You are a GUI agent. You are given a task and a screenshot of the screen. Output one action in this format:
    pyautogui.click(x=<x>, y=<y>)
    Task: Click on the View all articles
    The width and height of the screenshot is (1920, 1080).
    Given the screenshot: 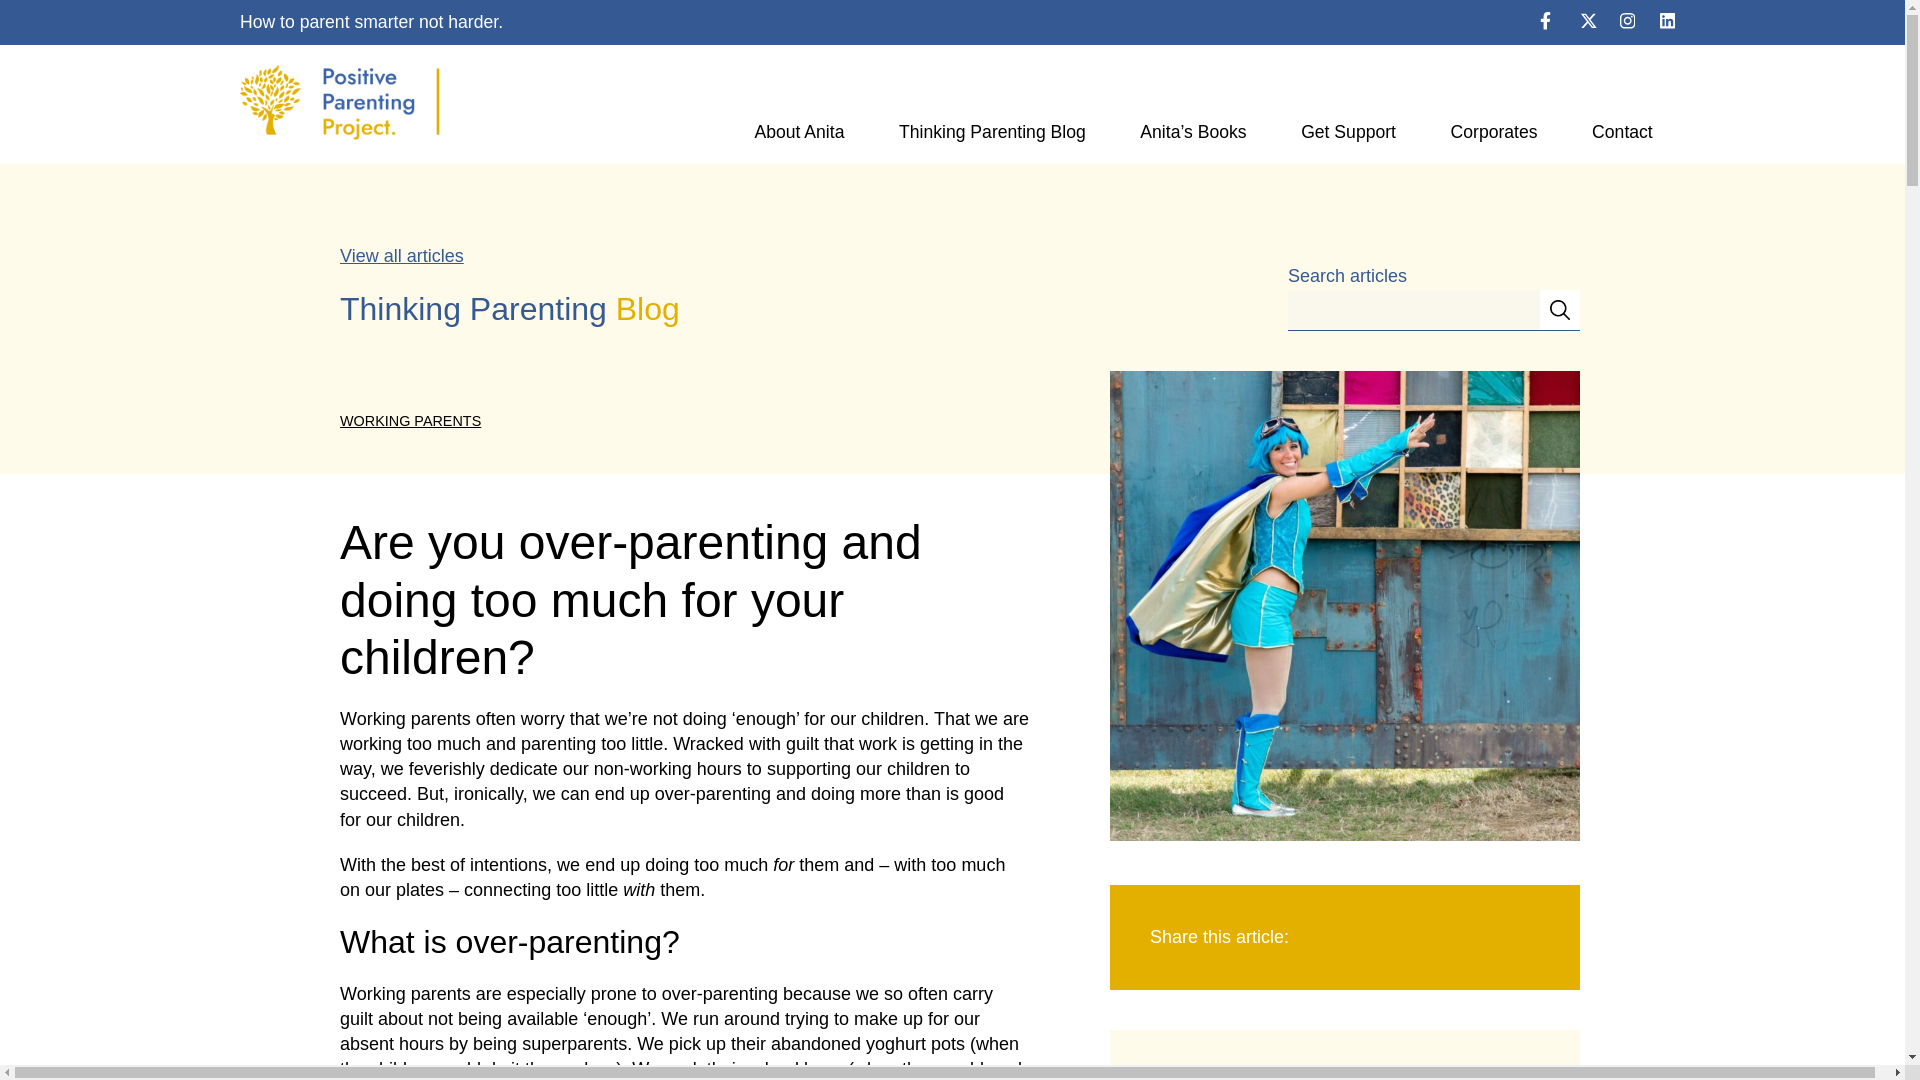 What is the action you would take?
    pyautogui.click(x=402, y=256)
    